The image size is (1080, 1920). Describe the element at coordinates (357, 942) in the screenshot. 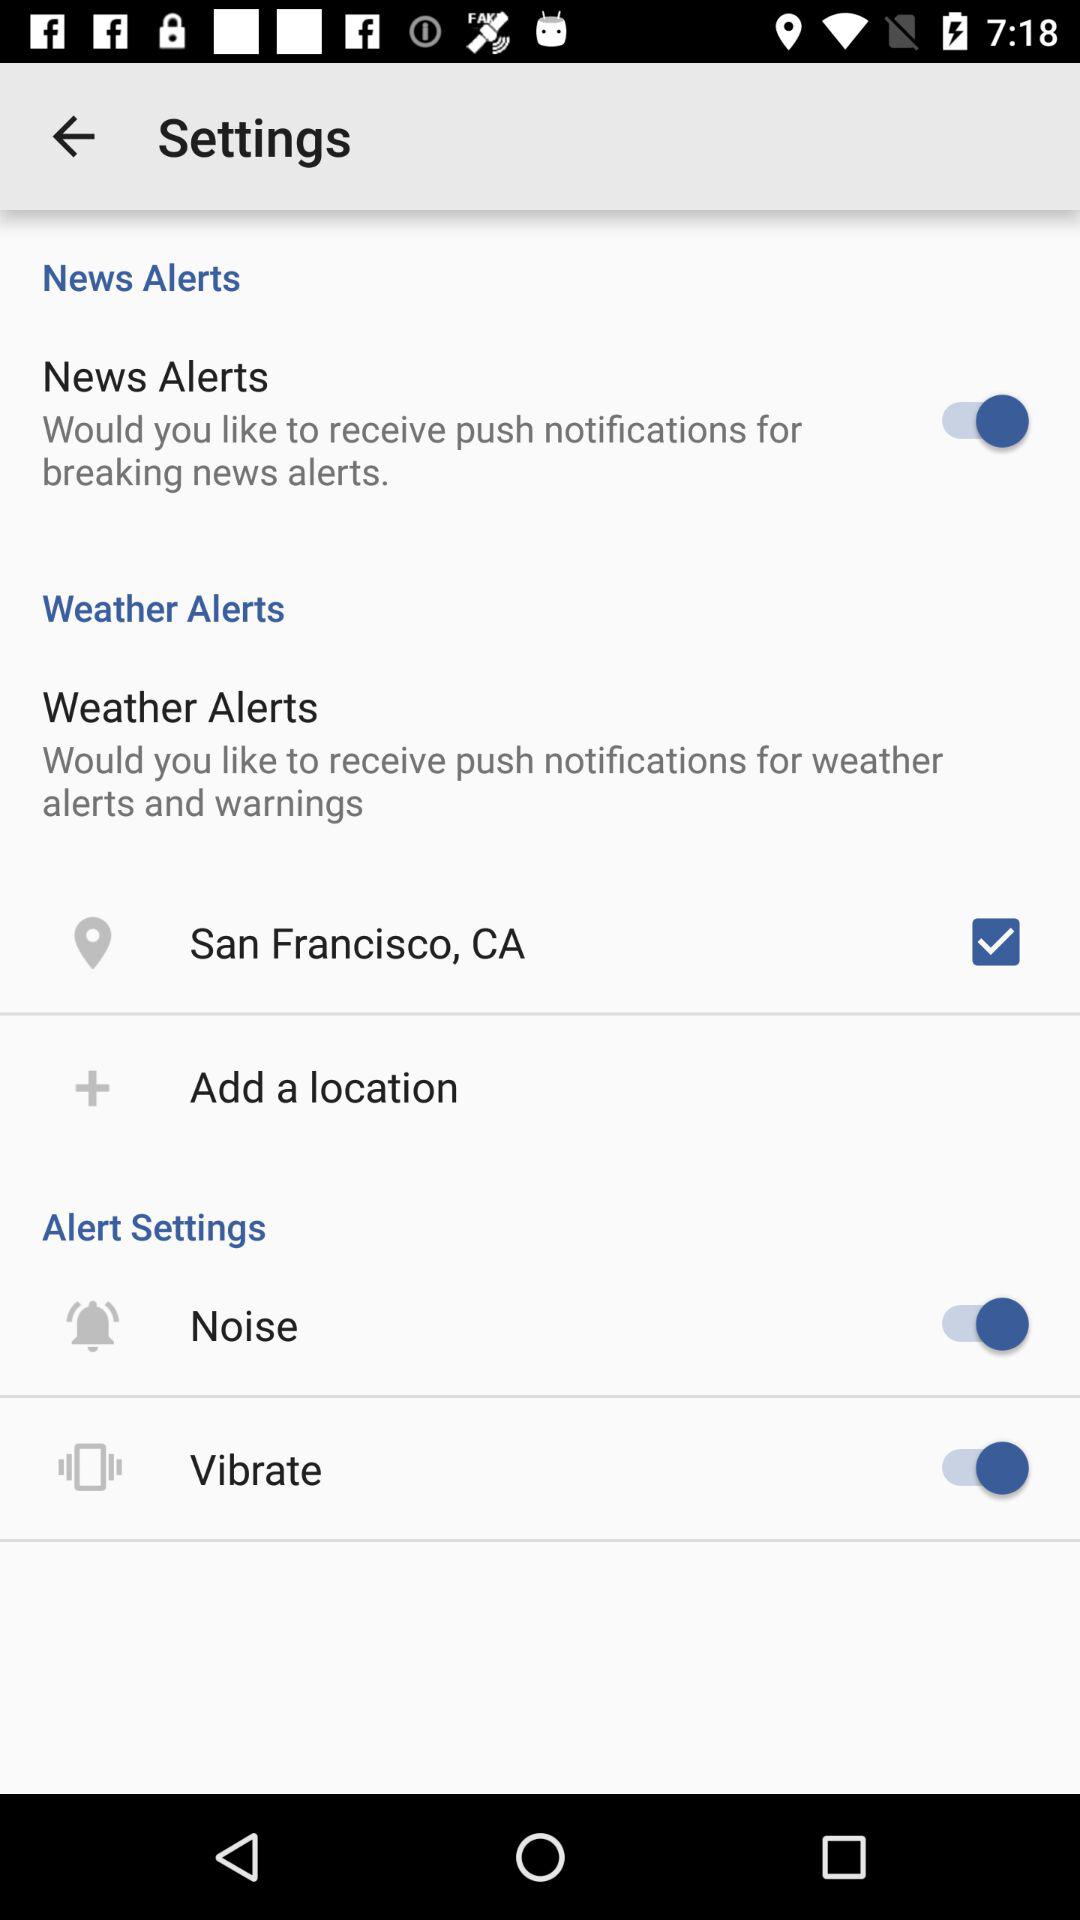

I see `tap the san francisco, ca item` at that location.